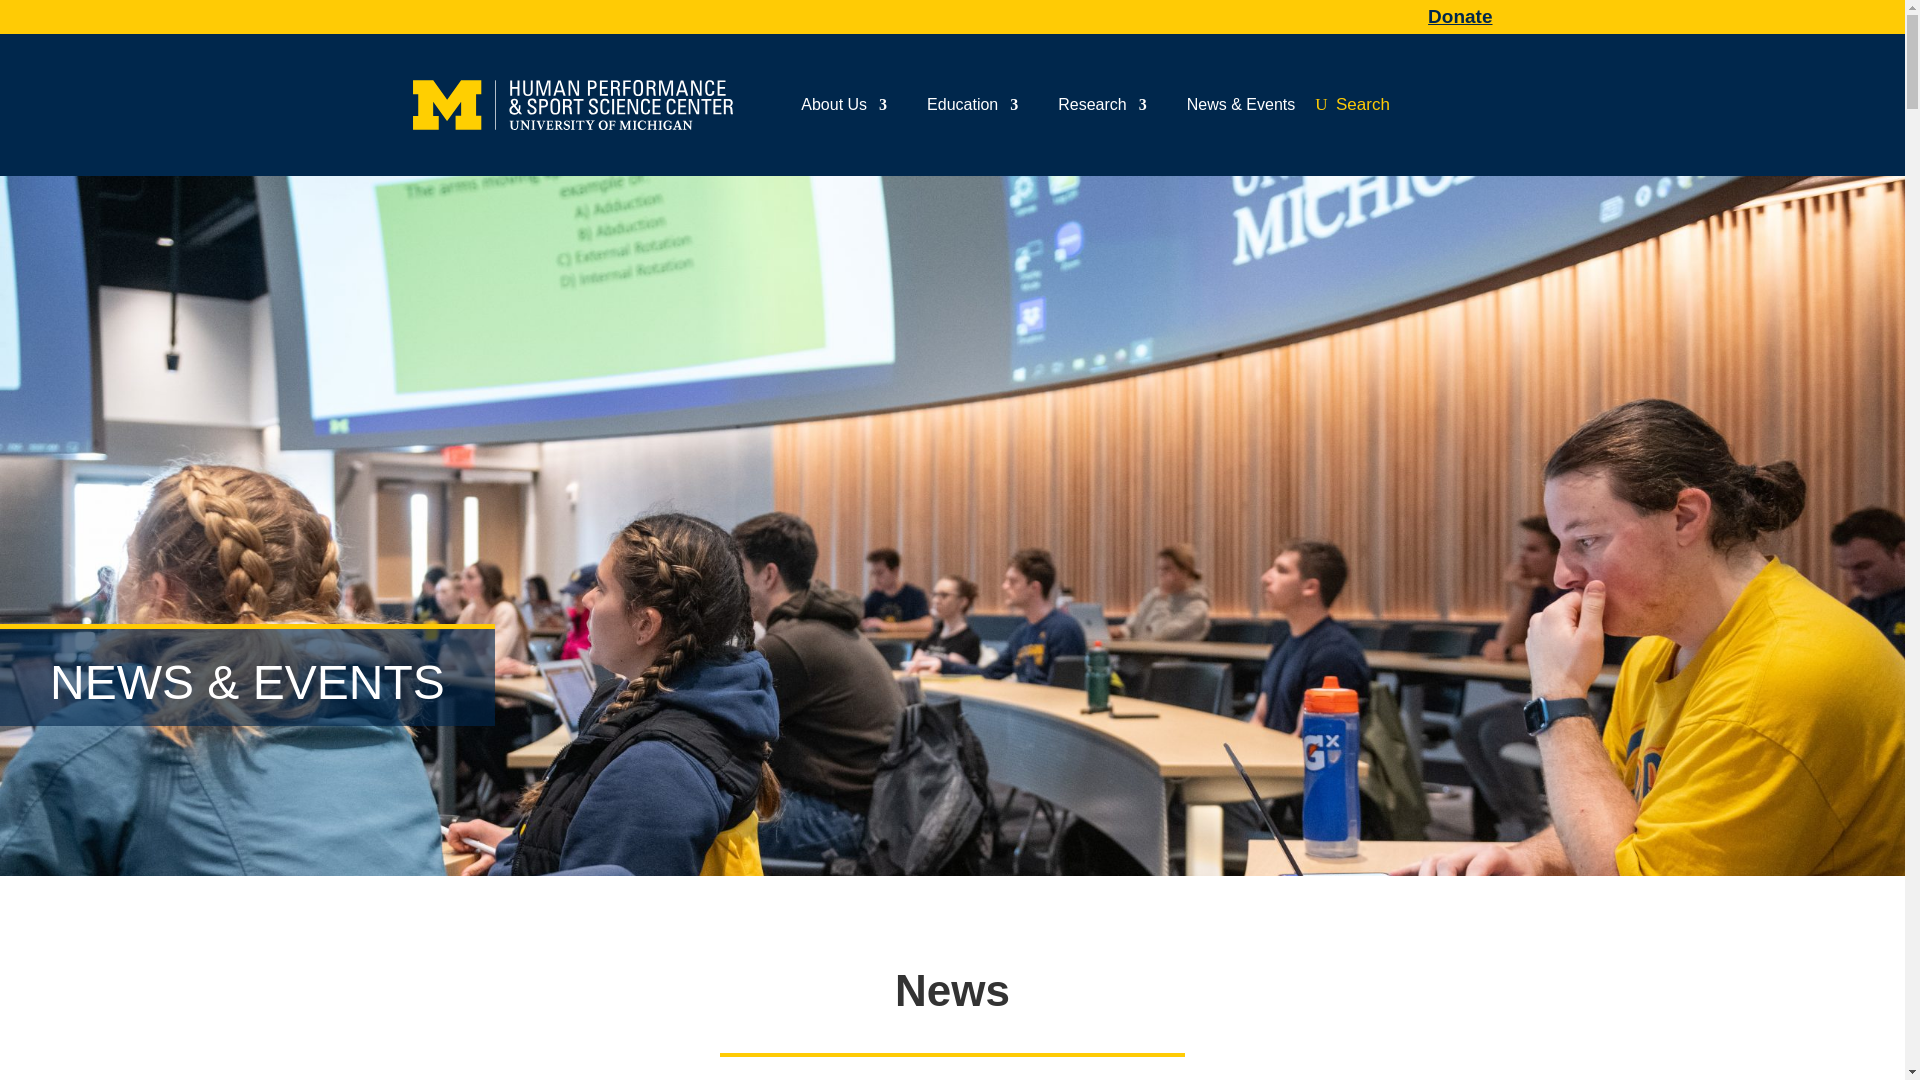 The width and height of the screenshot is (1920, 1080). Describe the element at coordinates (1352, 104) in the screenshot. I see `Search` at that location.